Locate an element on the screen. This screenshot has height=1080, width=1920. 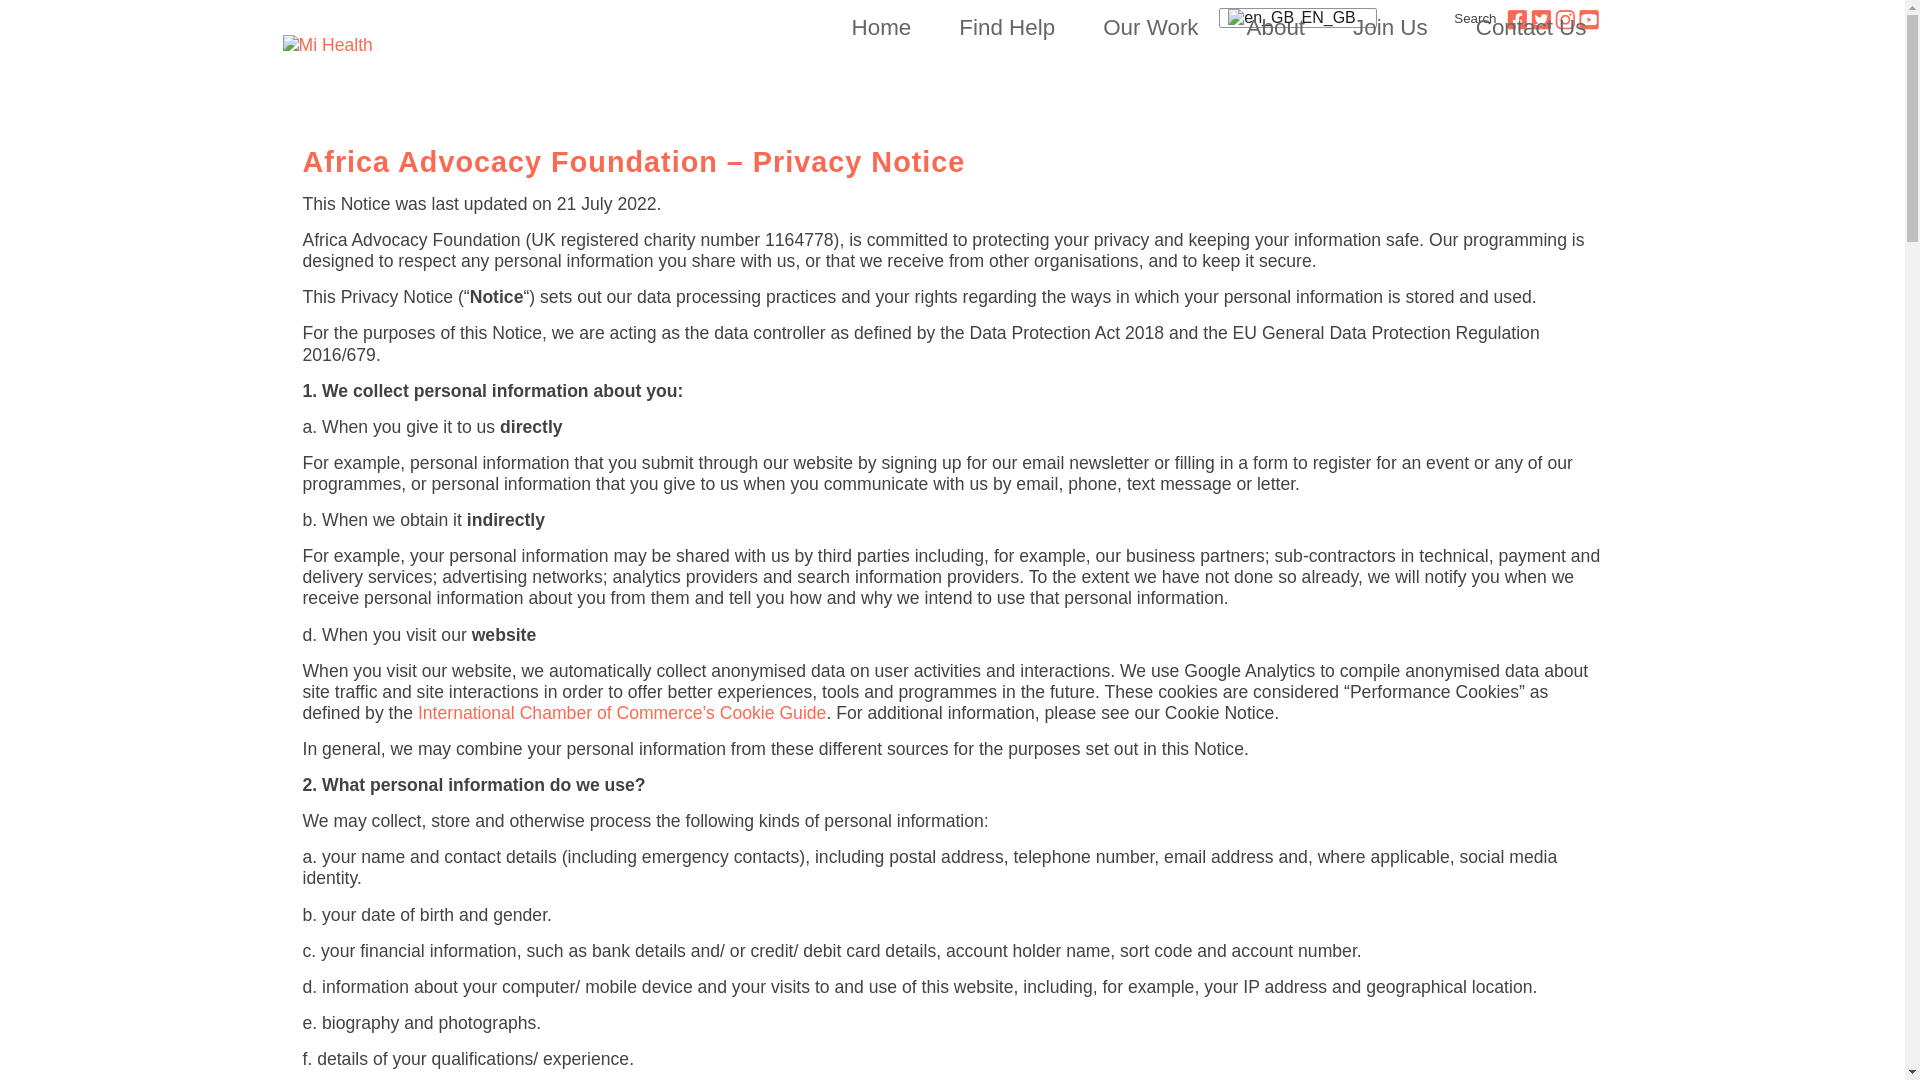
Join Us is located at coordinates (1382, 28).